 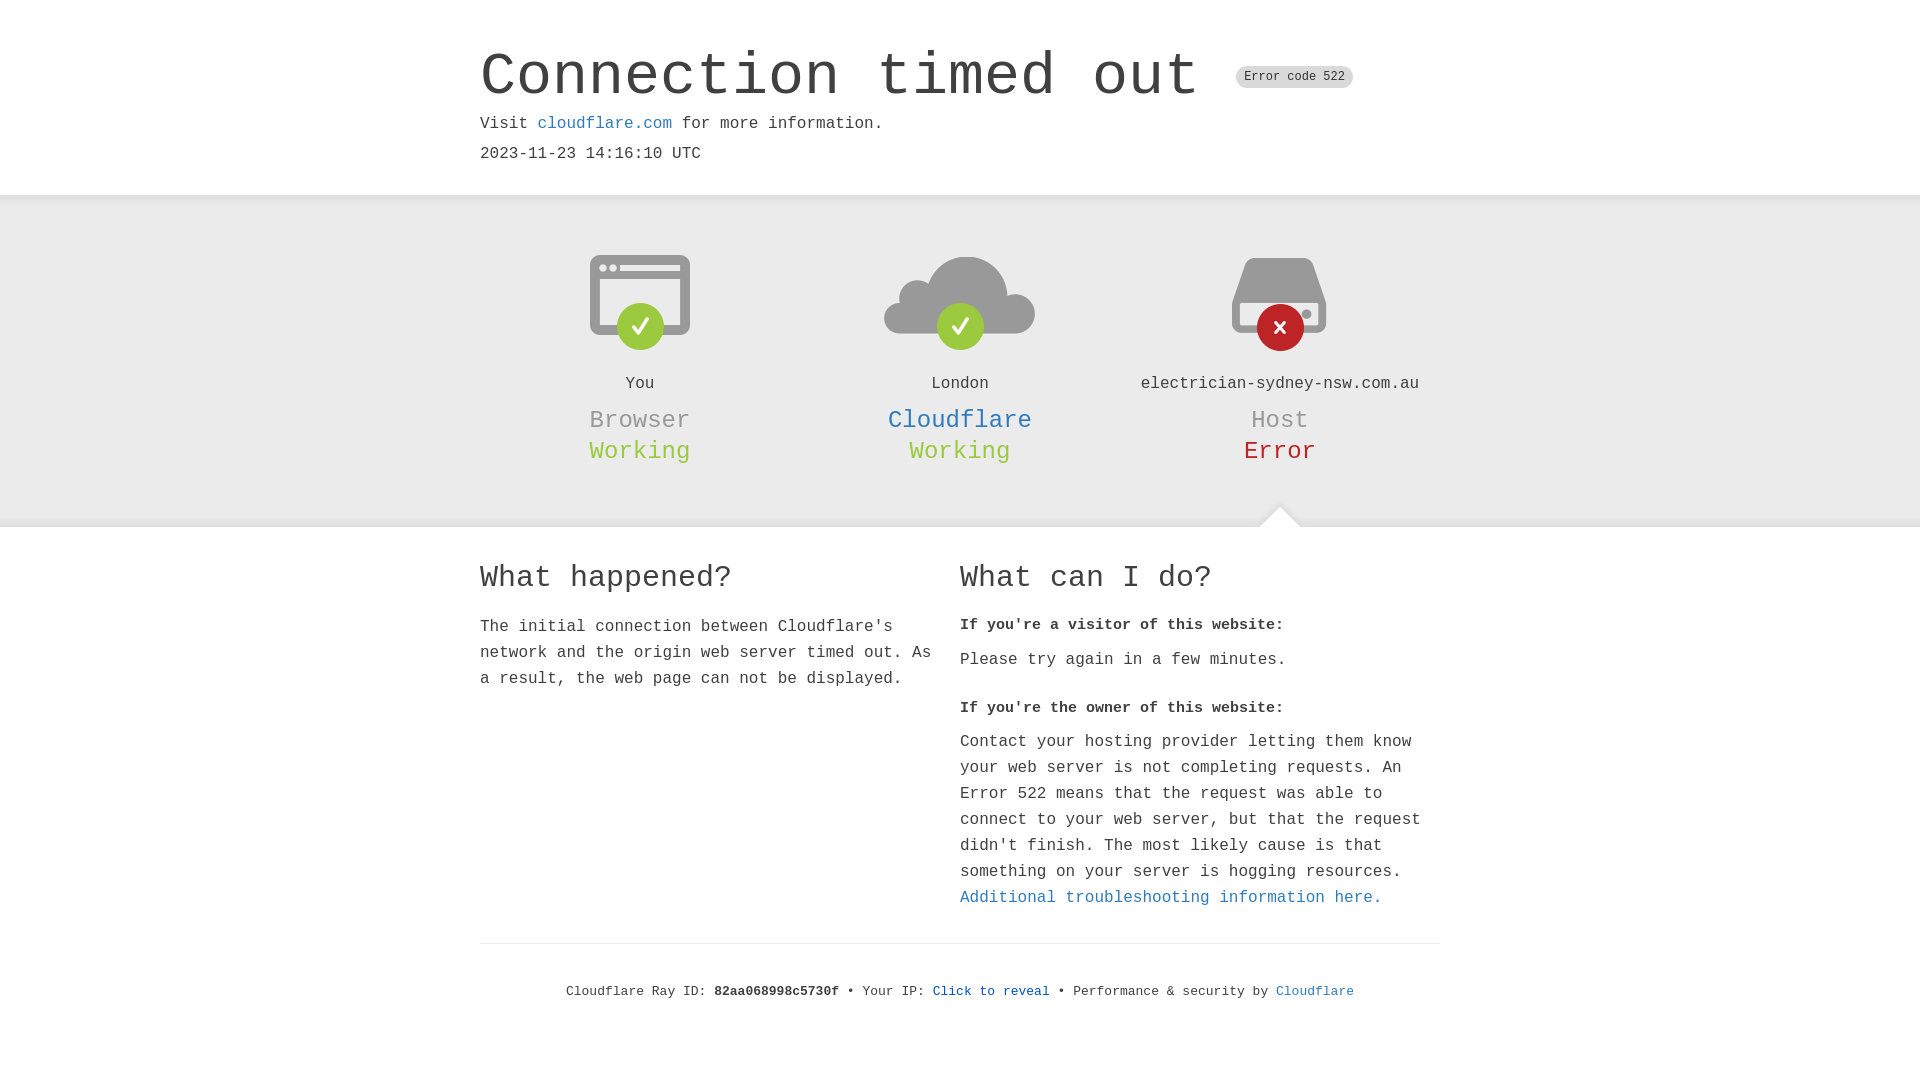 I want to click on Cloudflare, so click(x=1315, y=992).